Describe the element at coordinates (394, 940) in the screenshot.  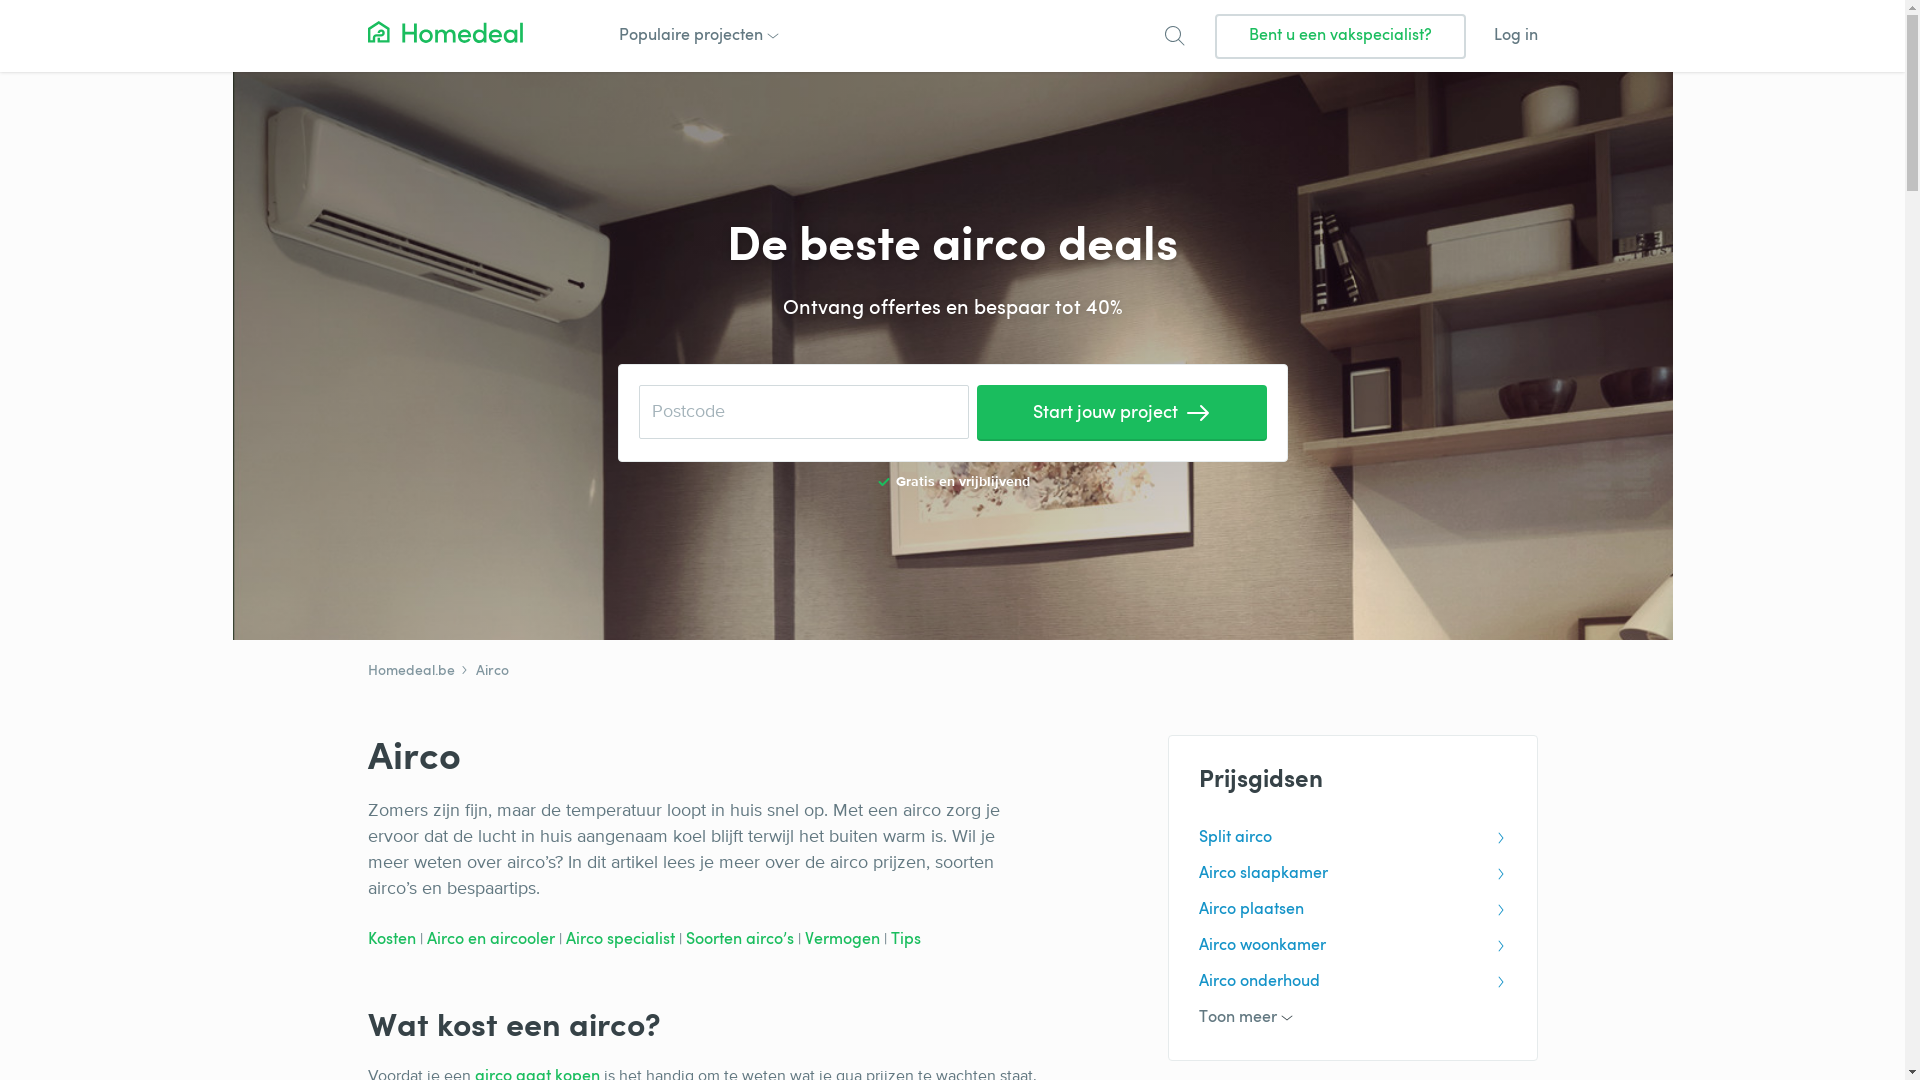
I see `Kosten` at that location.